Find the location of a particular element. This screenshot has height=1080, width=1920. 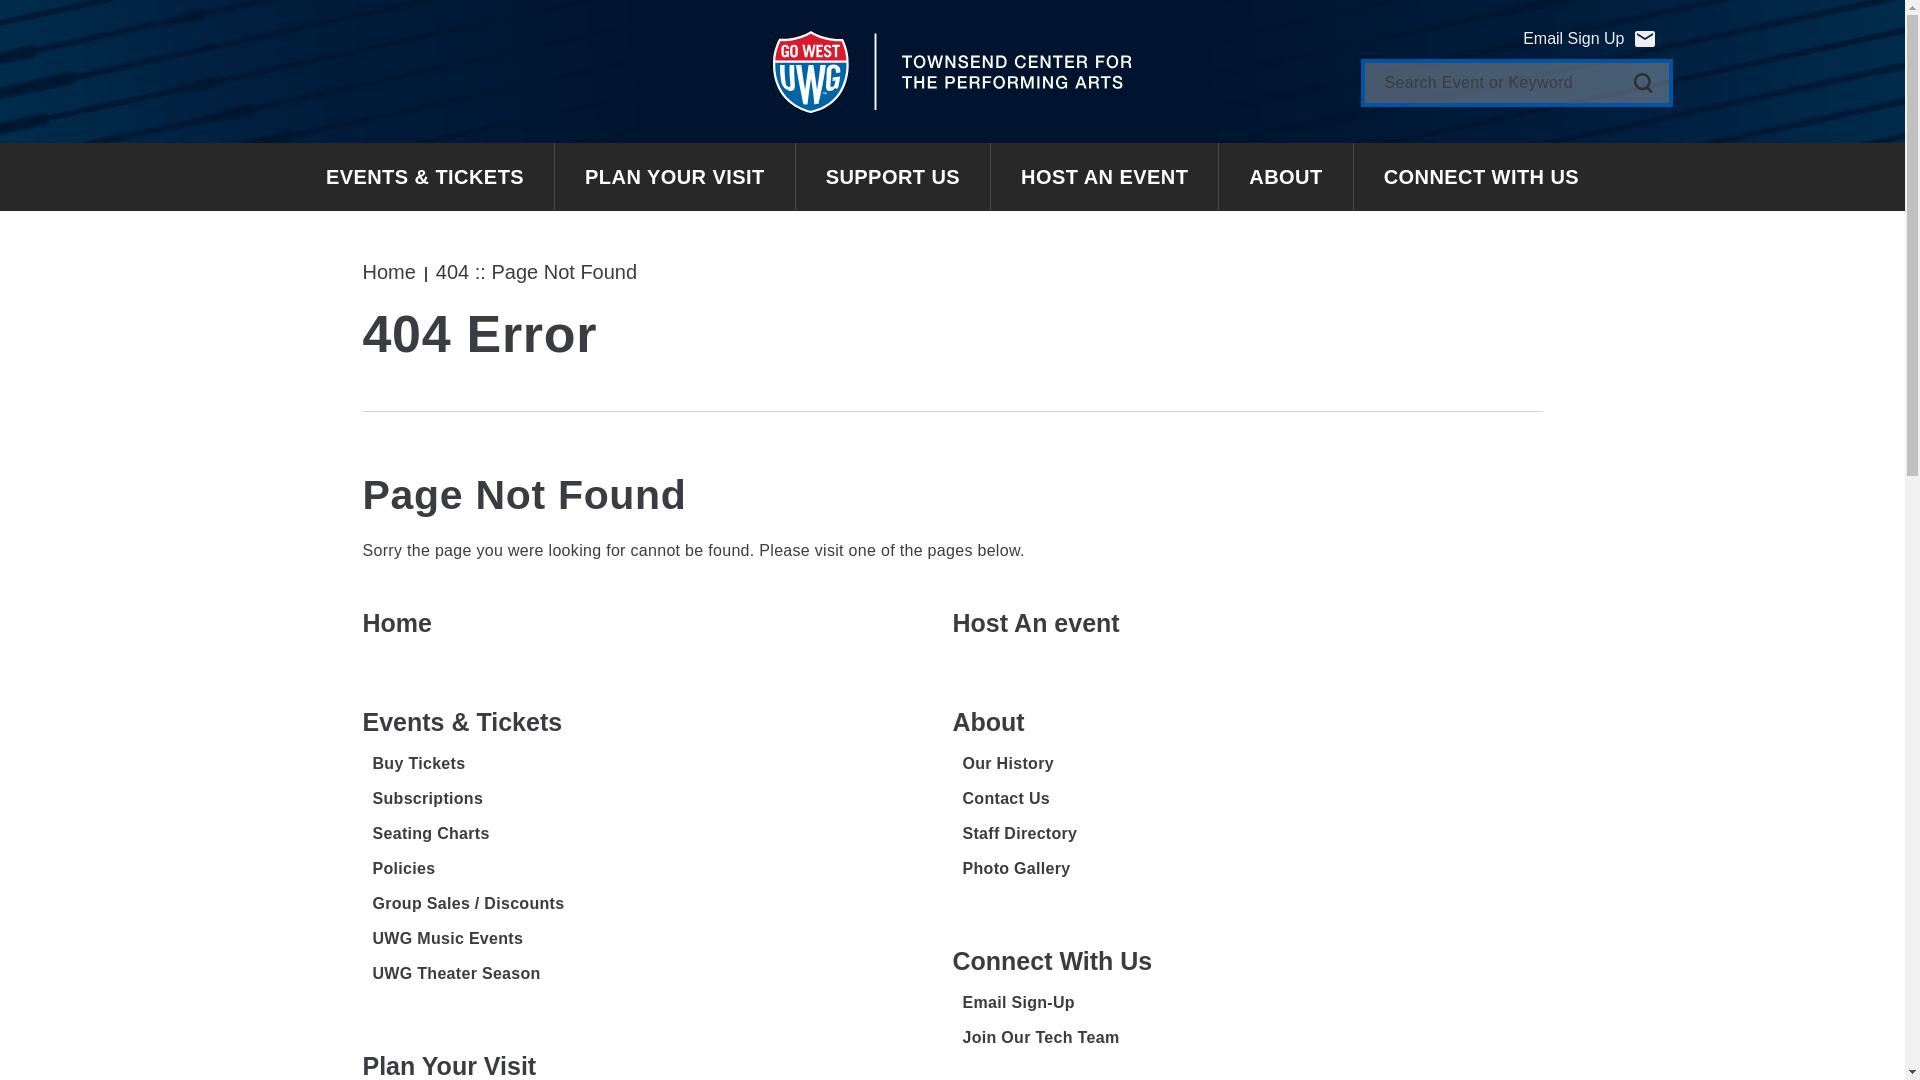

Townsend Center for the Performing Arts is located at coordinates (952, 71).